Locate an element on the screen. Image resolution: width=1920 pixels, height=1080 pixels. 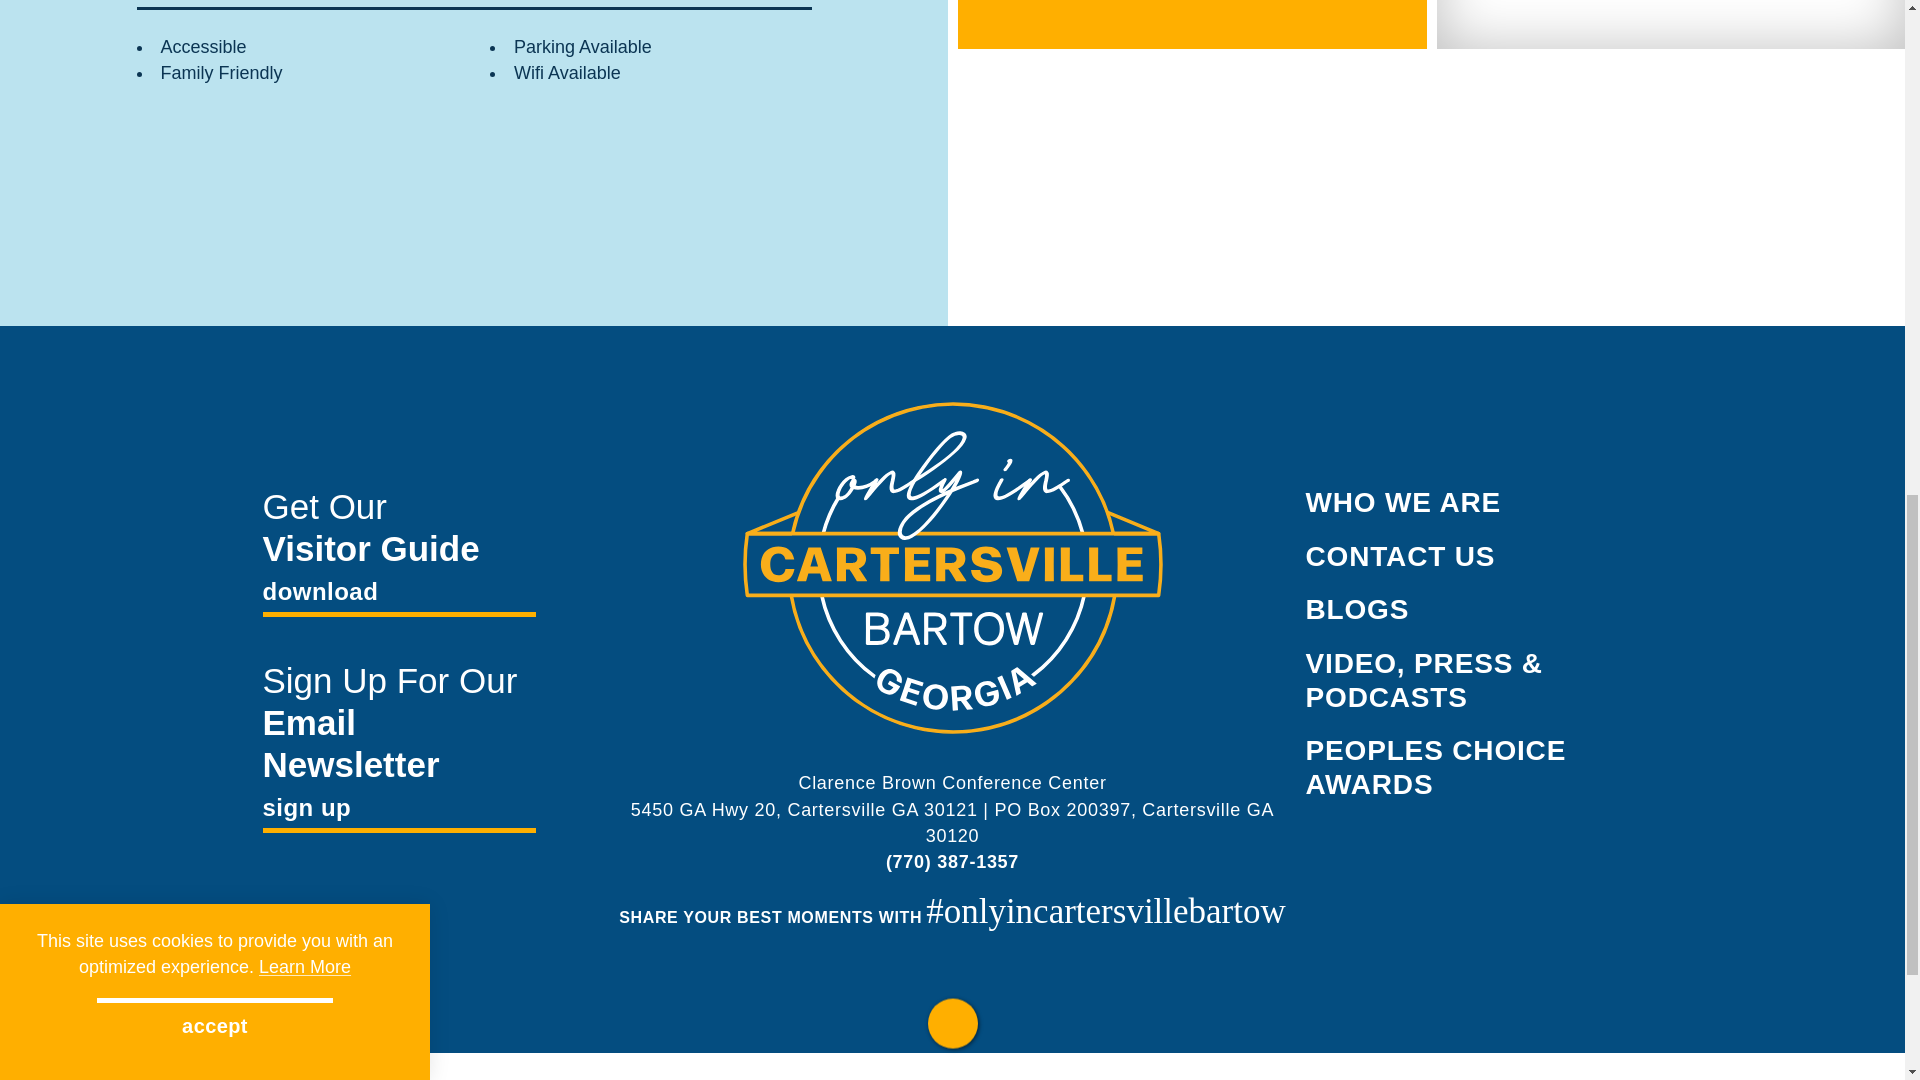
WHO WE ARE is located at coordinates (1403, 502).